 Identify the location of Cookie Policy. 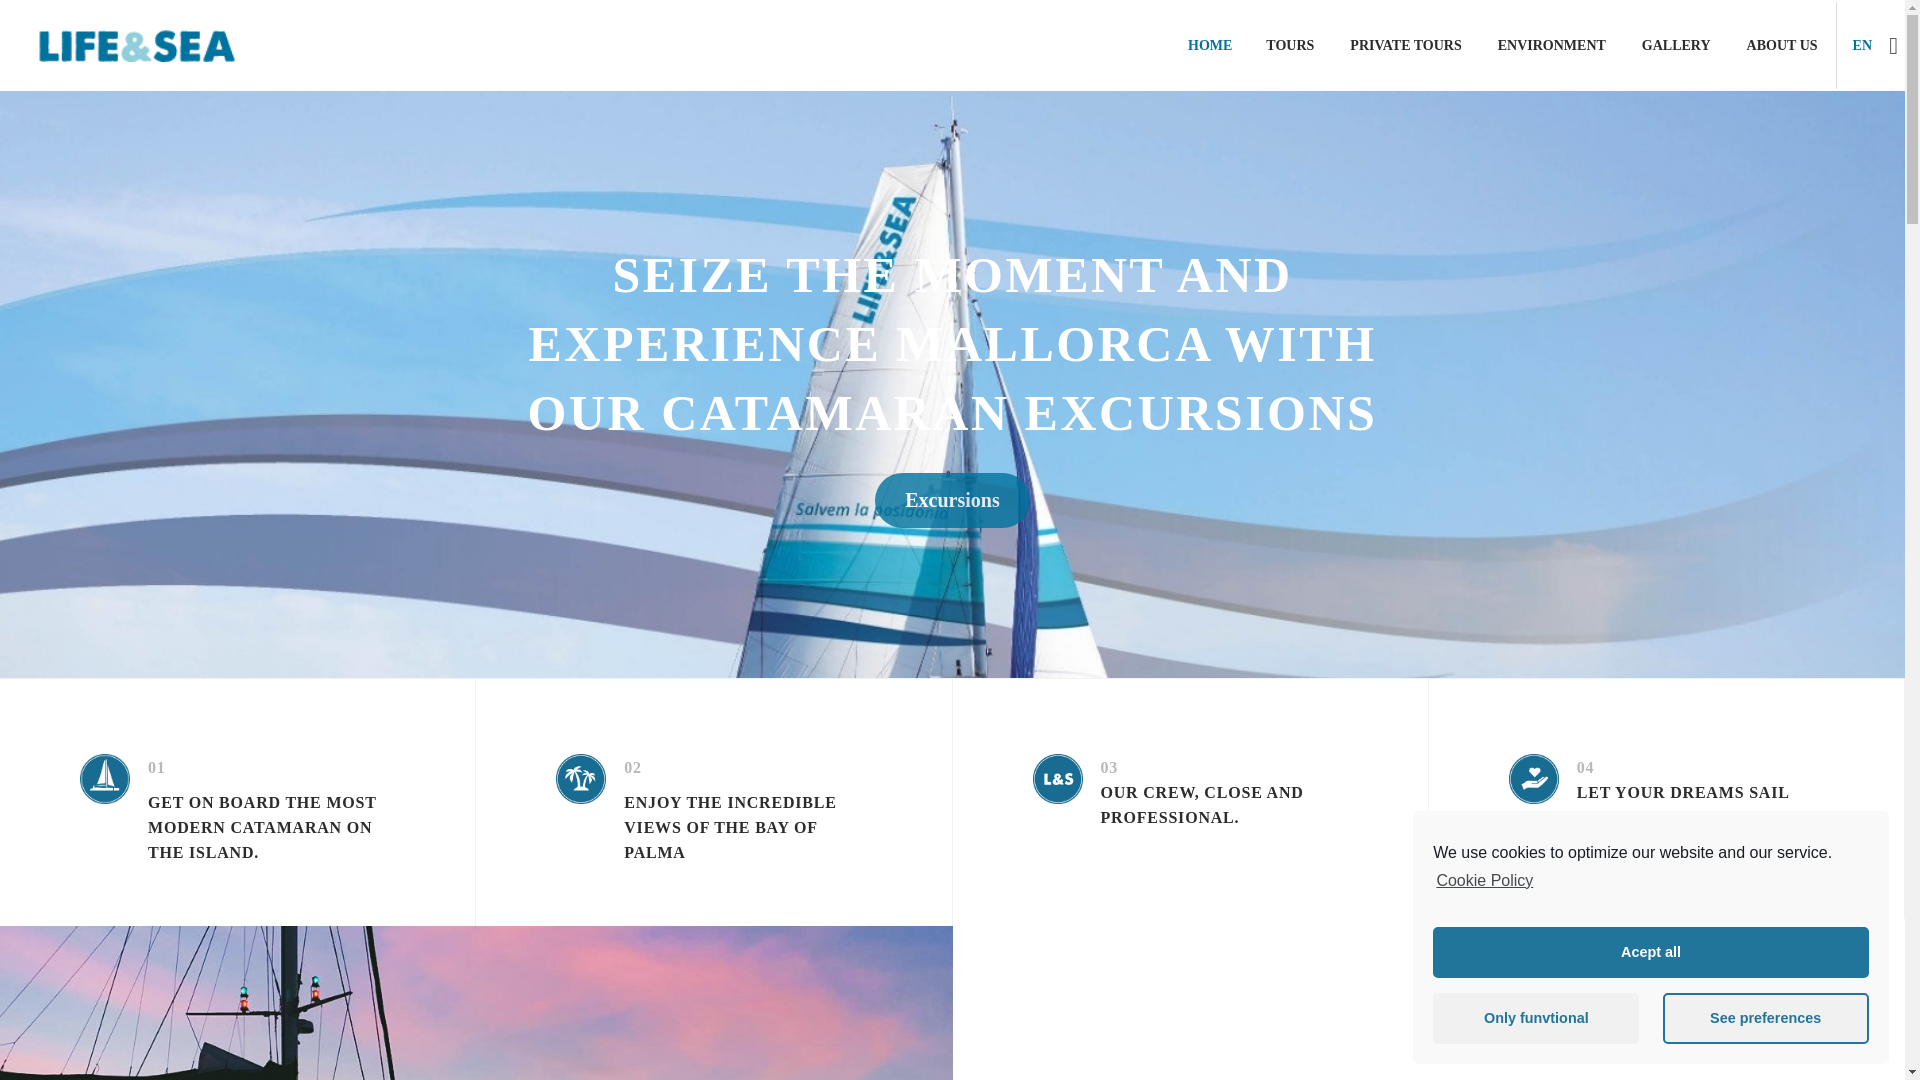
(1482, 880).